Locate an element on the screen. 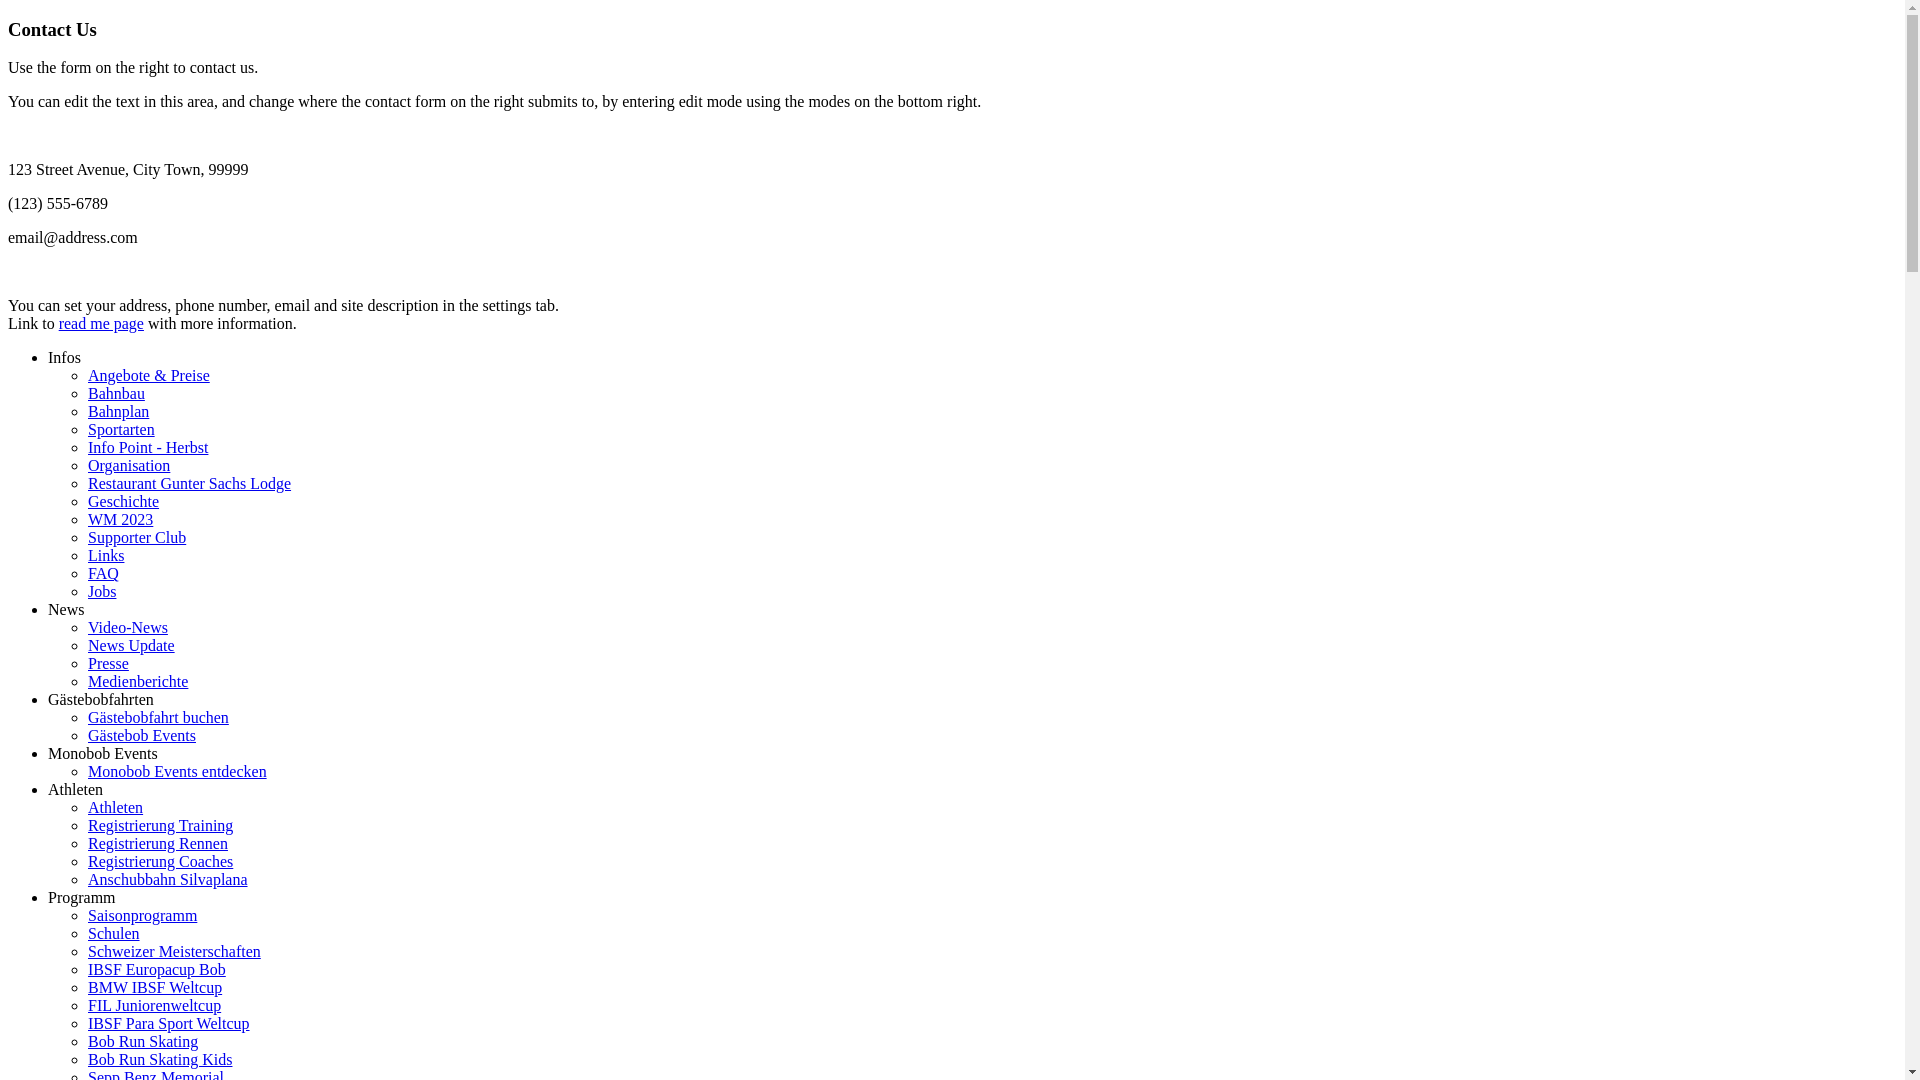  Info Point - Herbst is located at coordinates (148, 448).